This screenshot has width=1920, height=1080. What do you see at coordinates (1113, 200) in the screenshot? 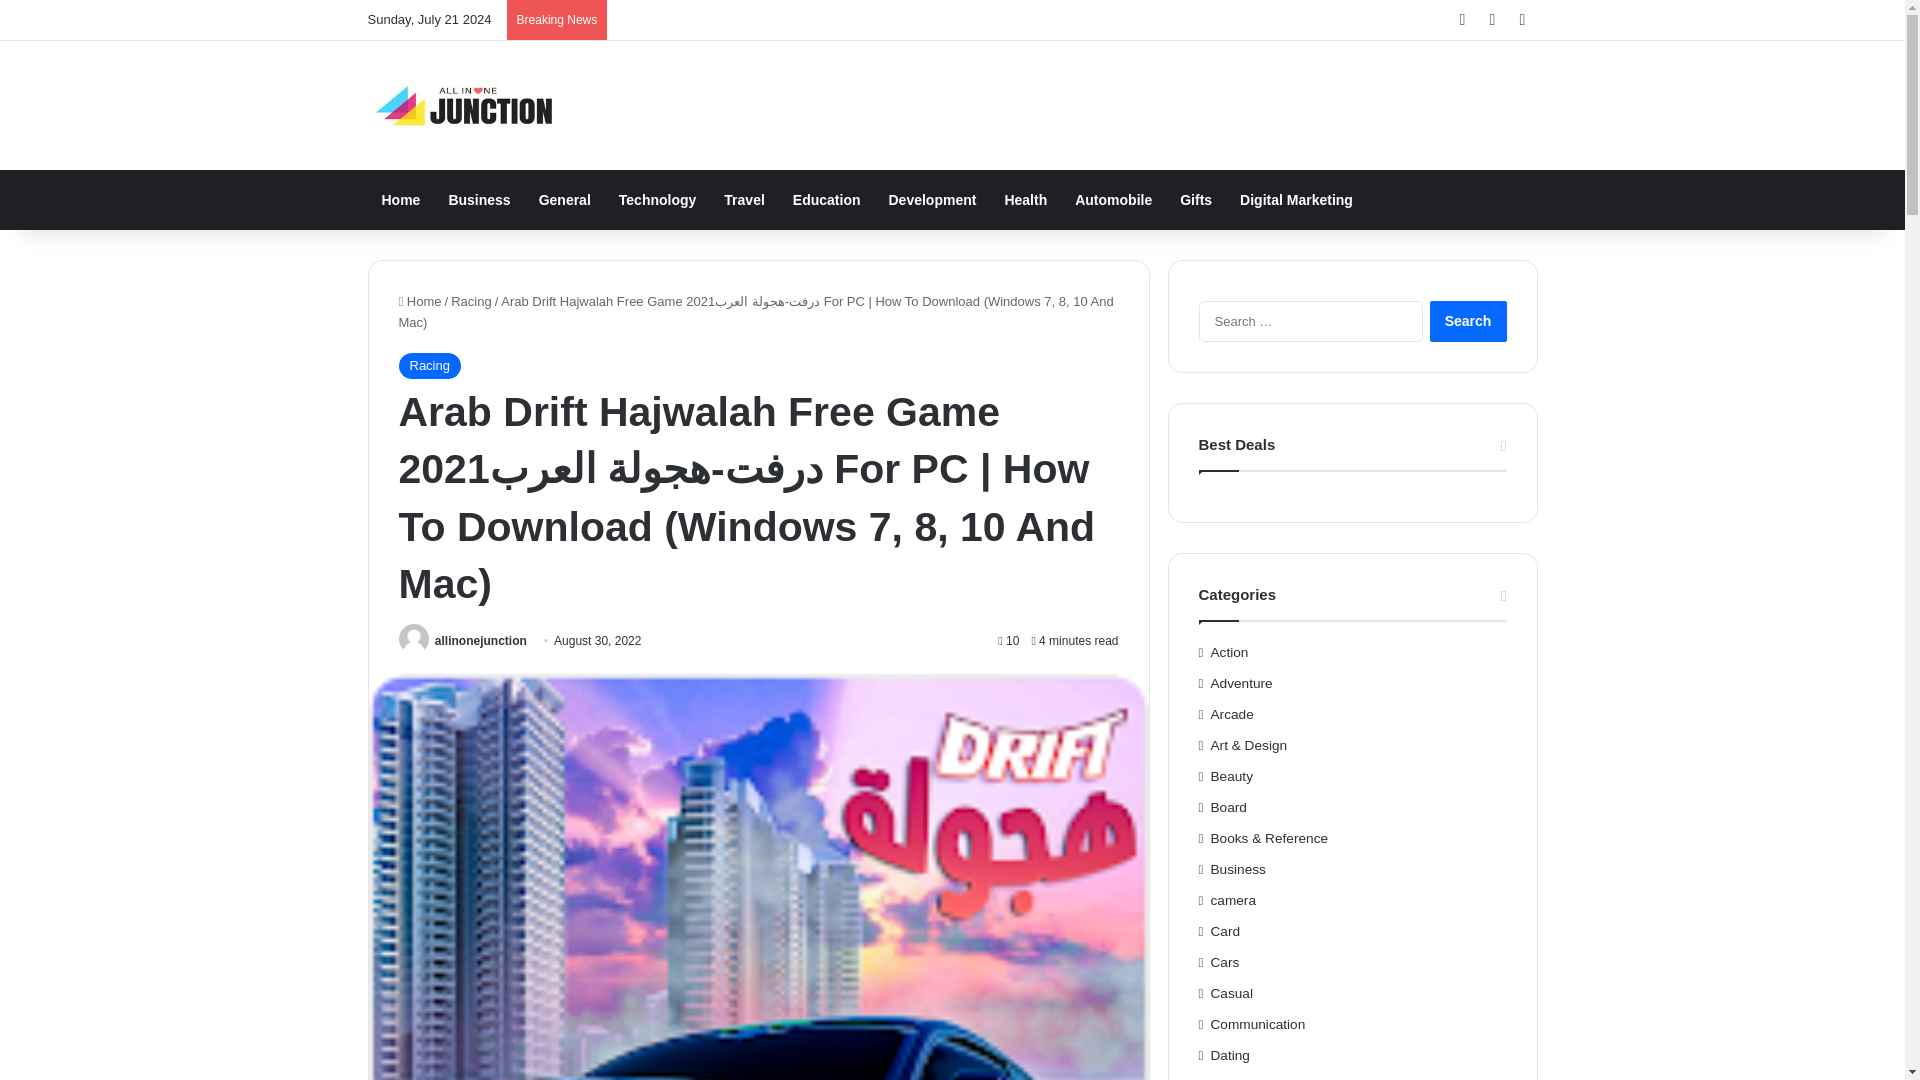
I see `Automobile` at bounding box center [1113, 200].